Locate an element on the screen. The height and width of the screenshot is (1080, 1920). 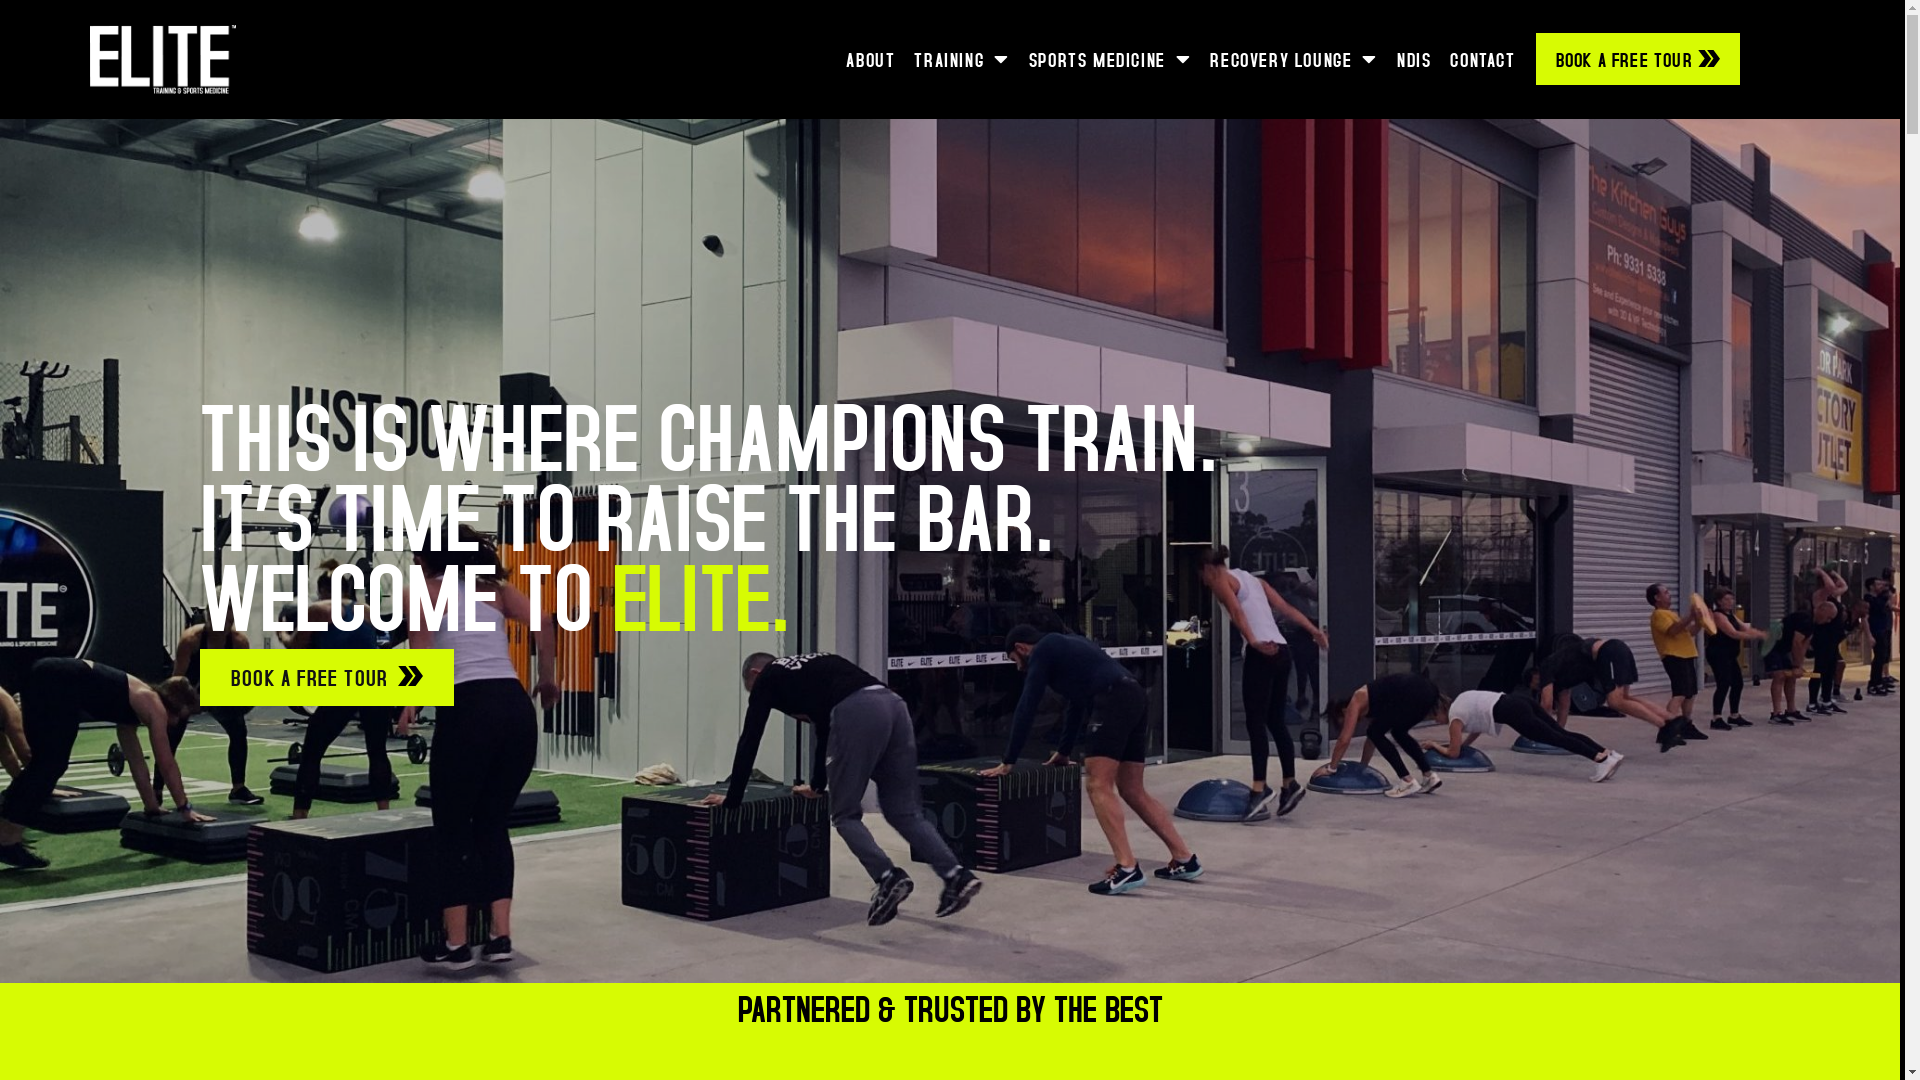
NDIS is located at coordinates (1414, 59).